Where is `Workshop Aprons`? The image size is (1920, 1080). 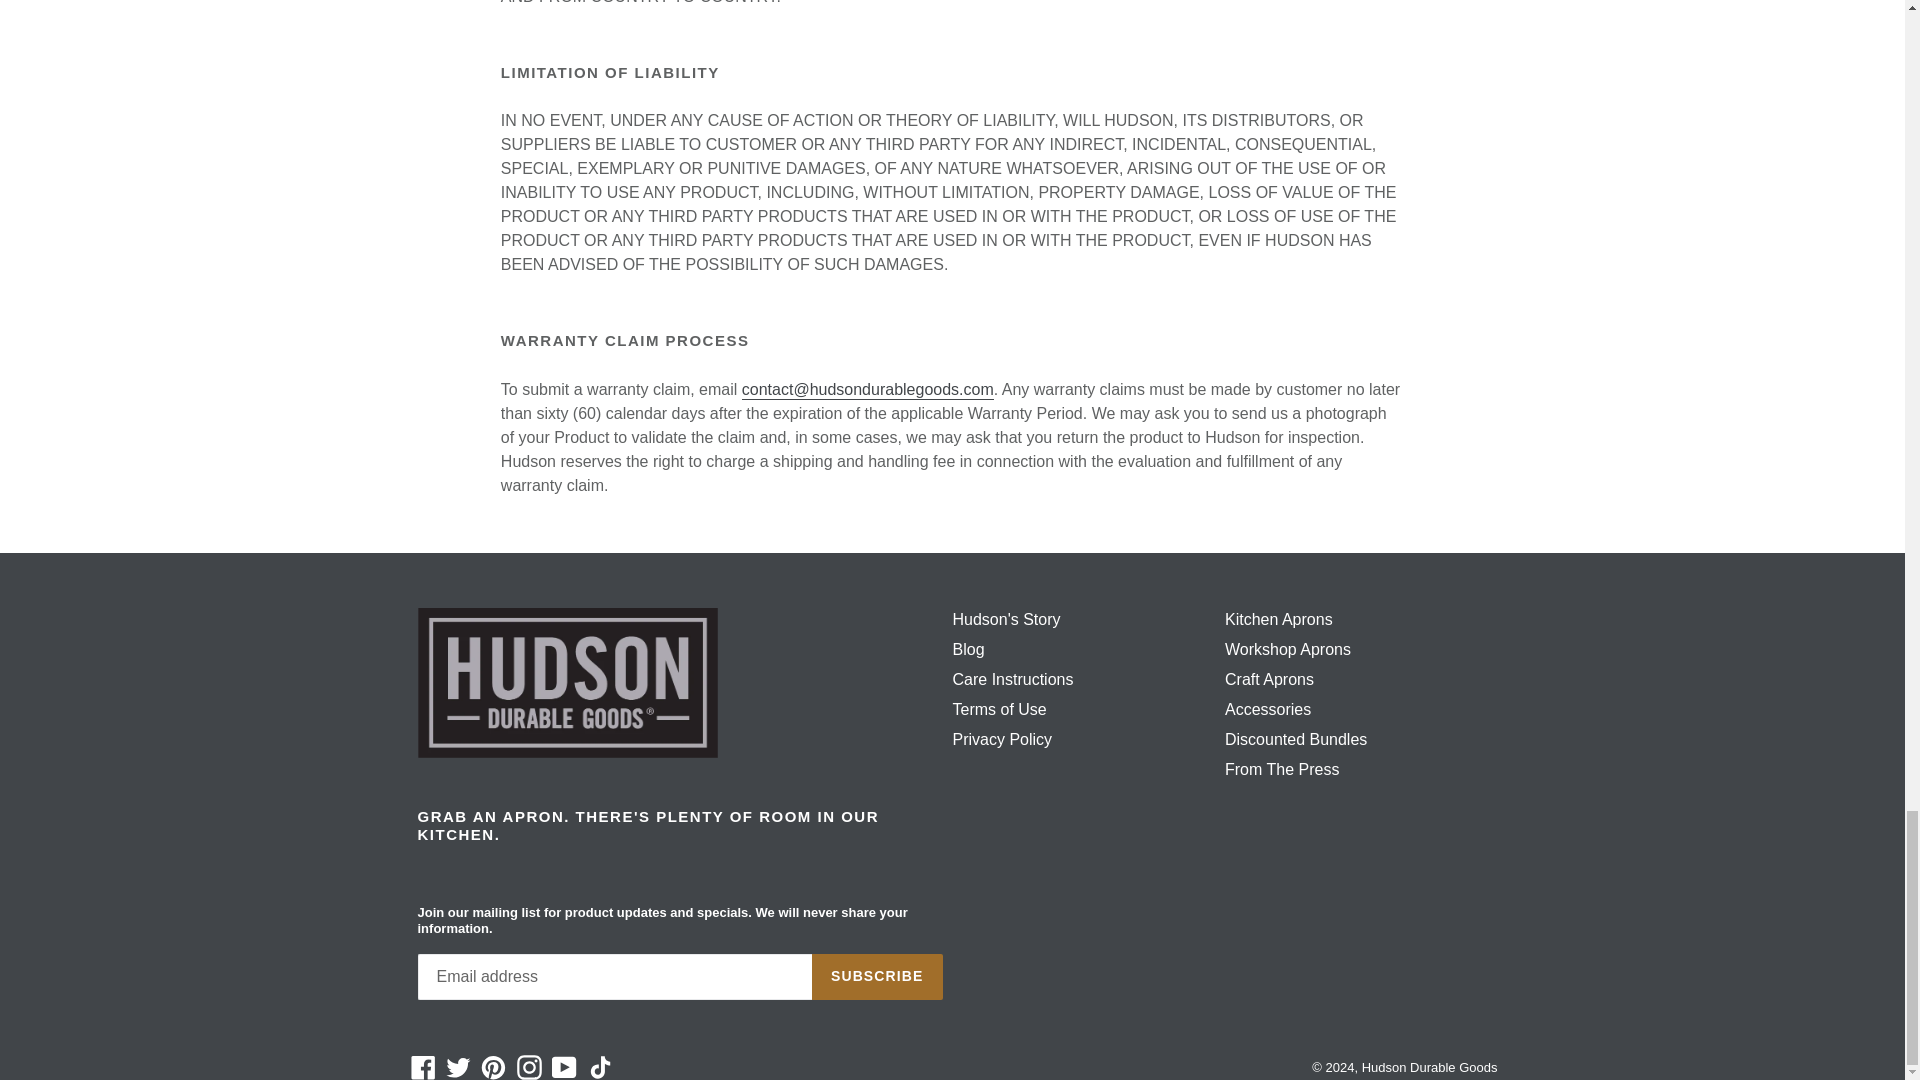 Workshop Aprons is located at coordinates (1288, 649).